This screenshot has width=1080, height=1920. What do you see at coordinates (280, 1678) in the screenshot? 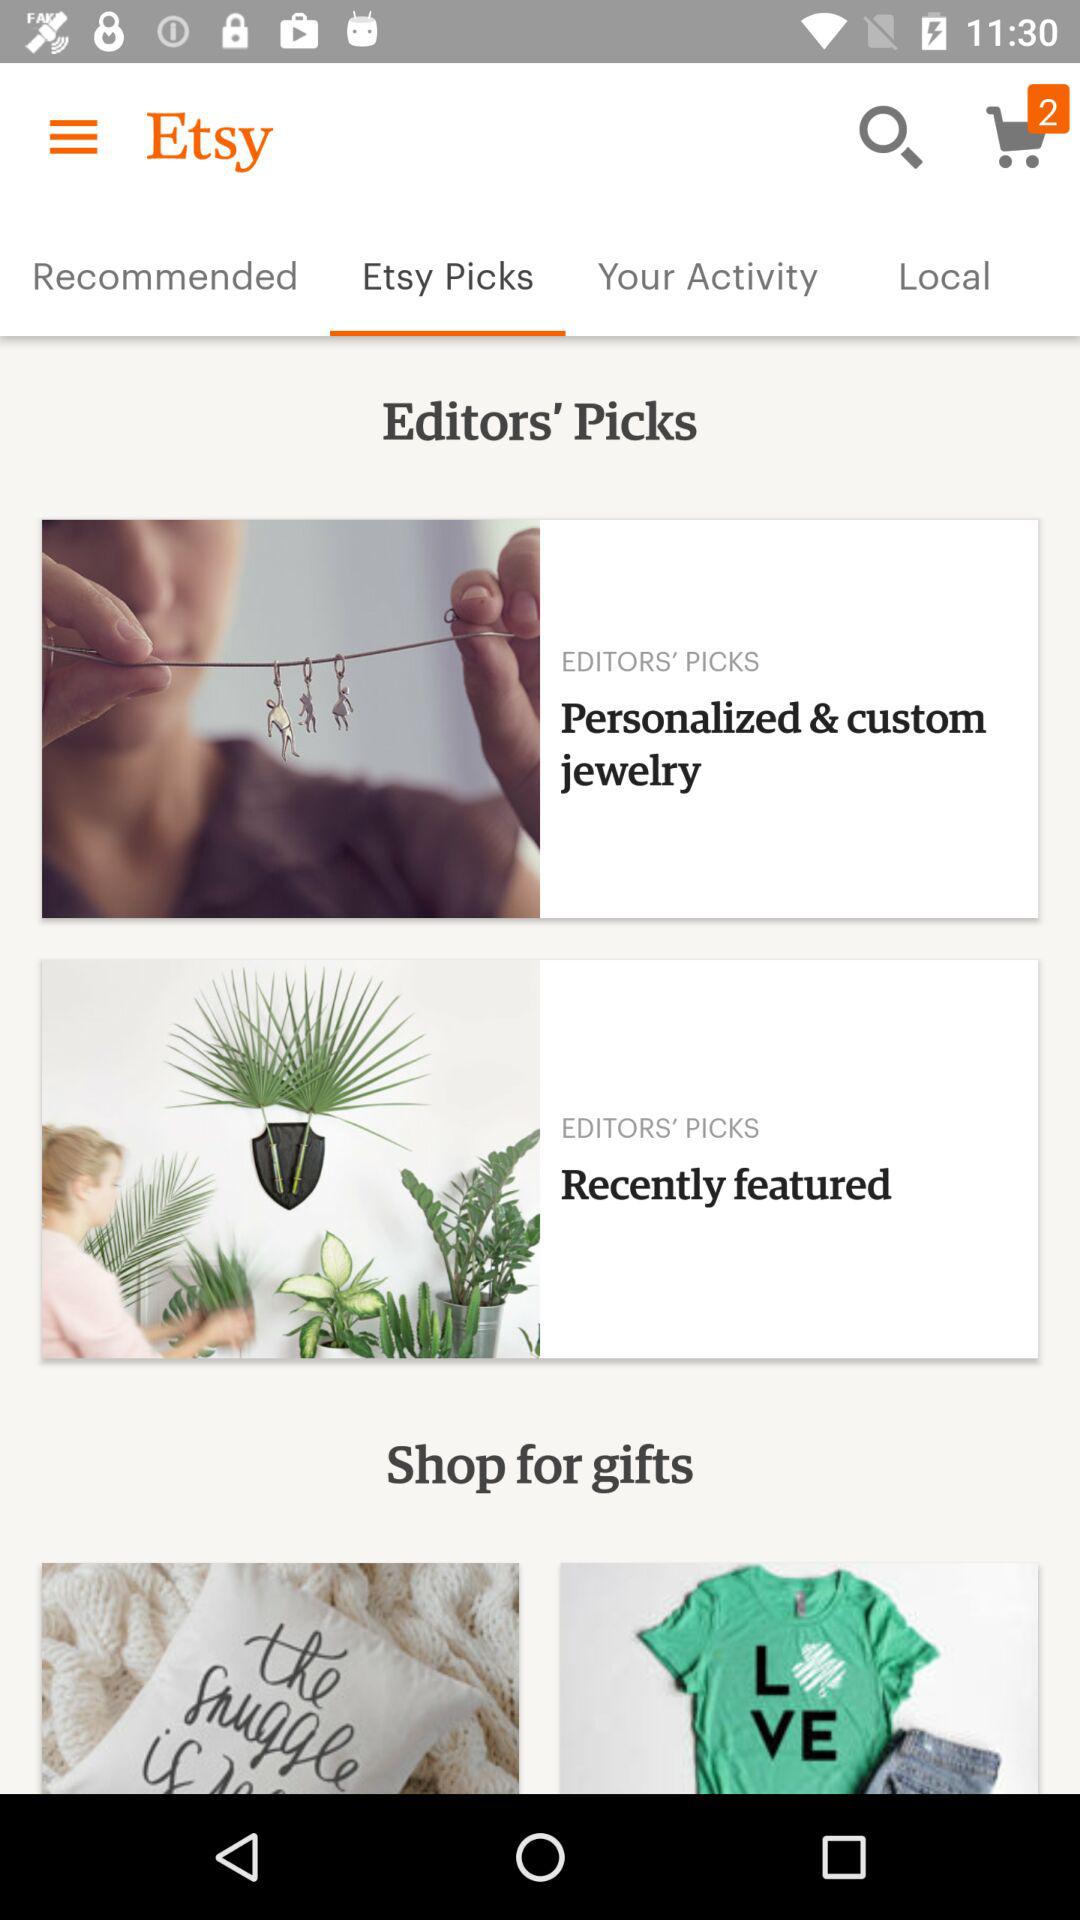
I see `click on the first image at bottom left corner` at bounding box center [280, 1678].